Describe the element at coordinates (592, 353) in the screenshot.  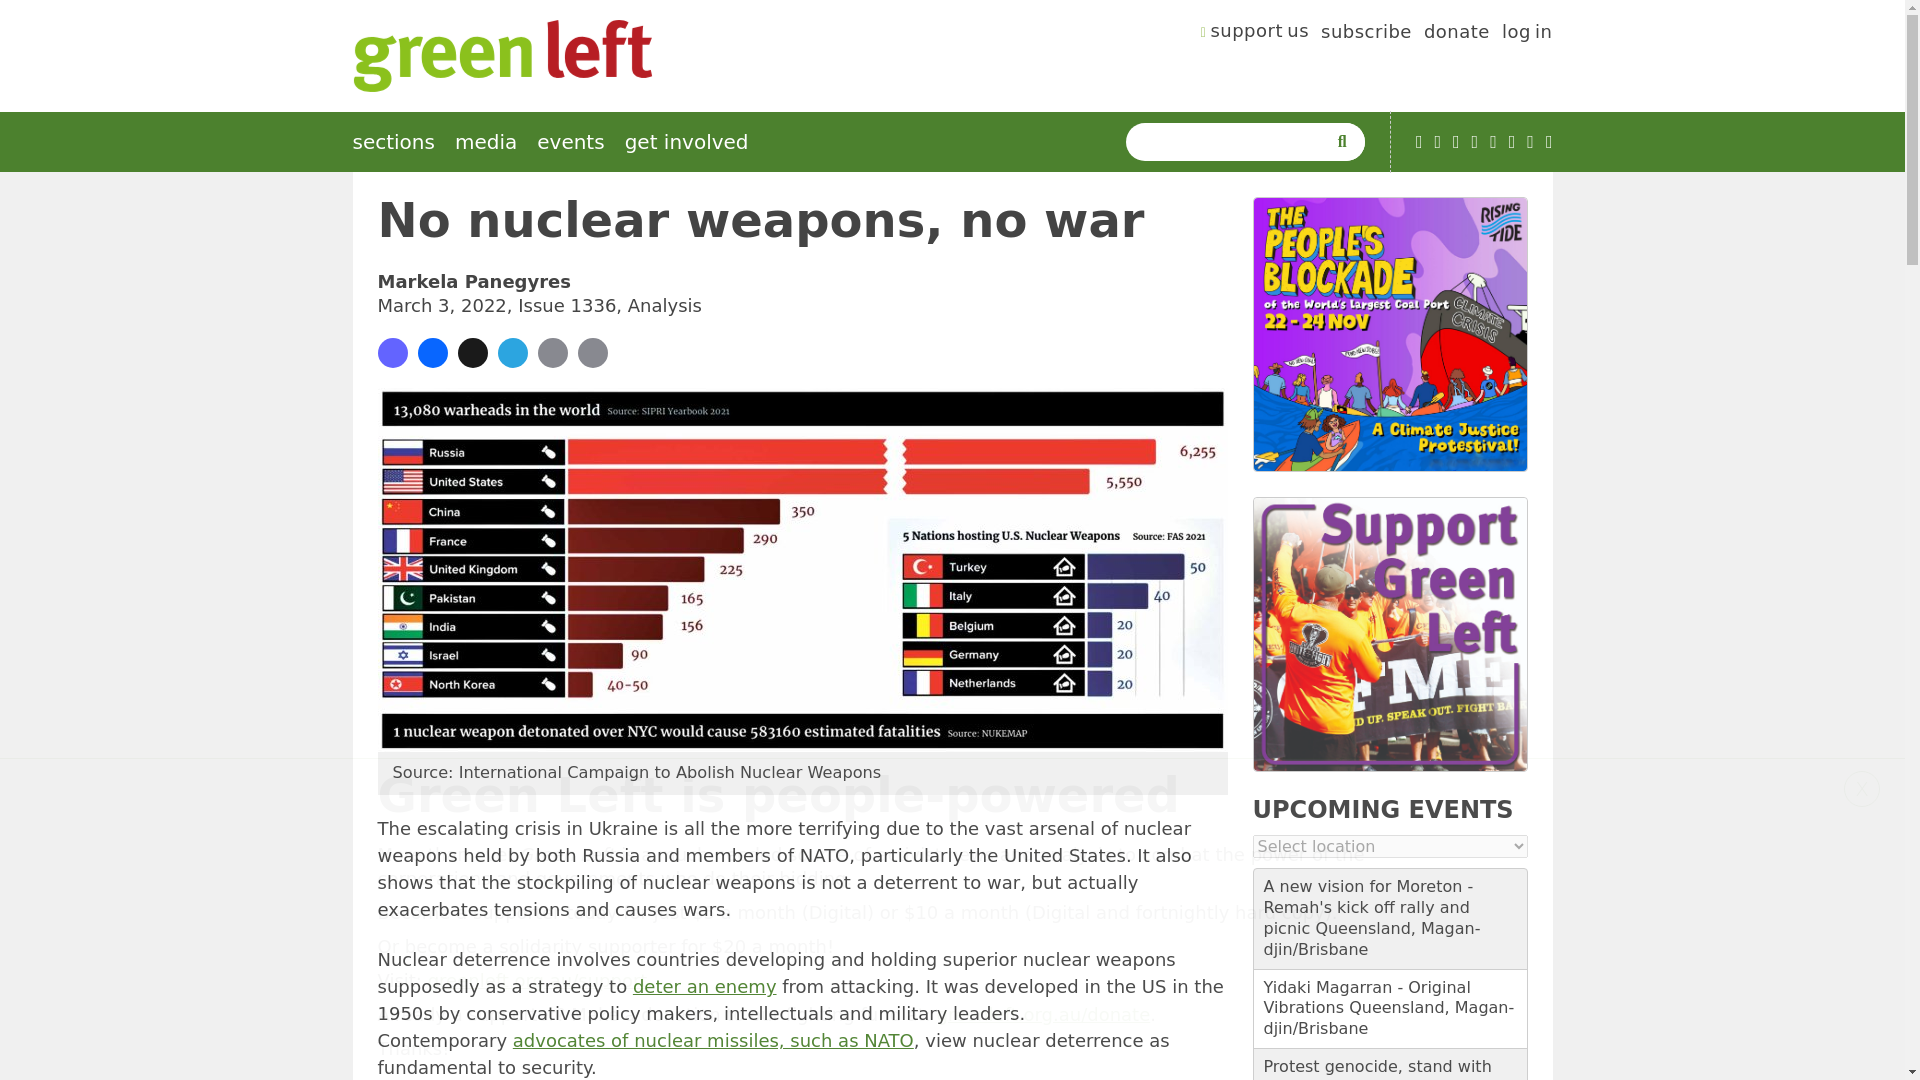
I see `Print` at that location.